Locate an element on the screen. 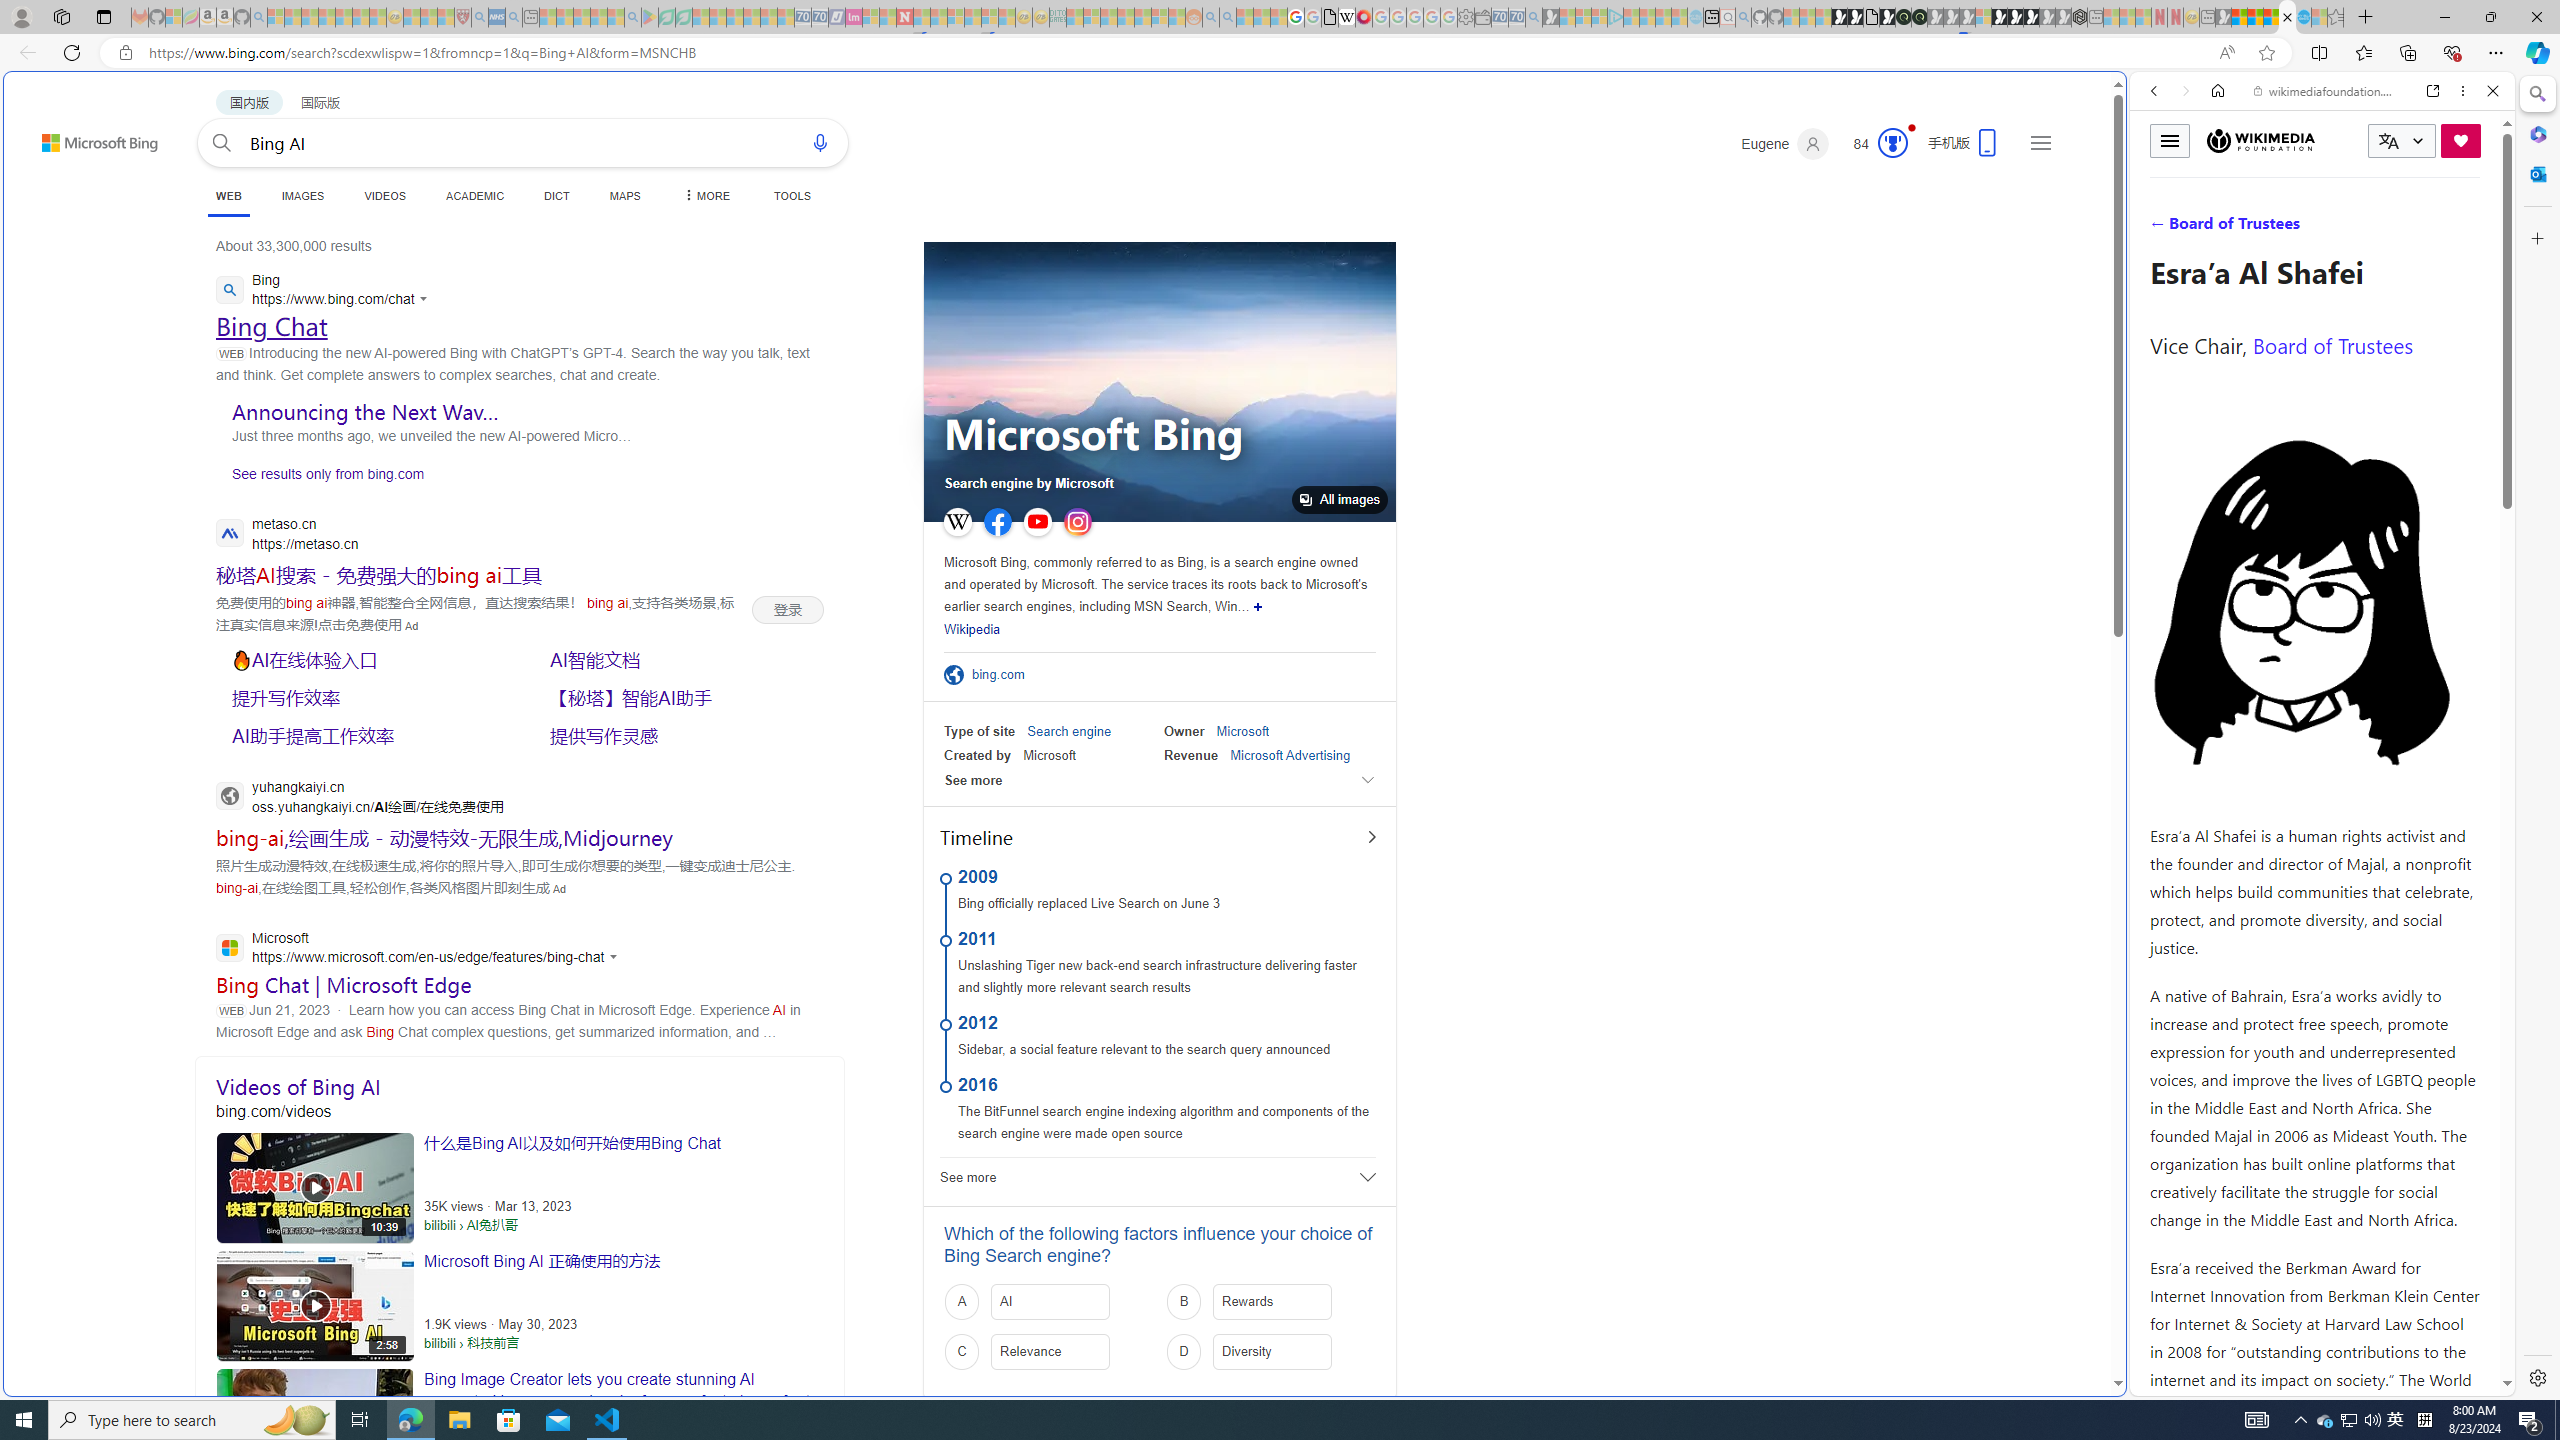 The height and width of the screenshot is (1440, 2560). MediaWiki is located at coordinates (1362, 17).